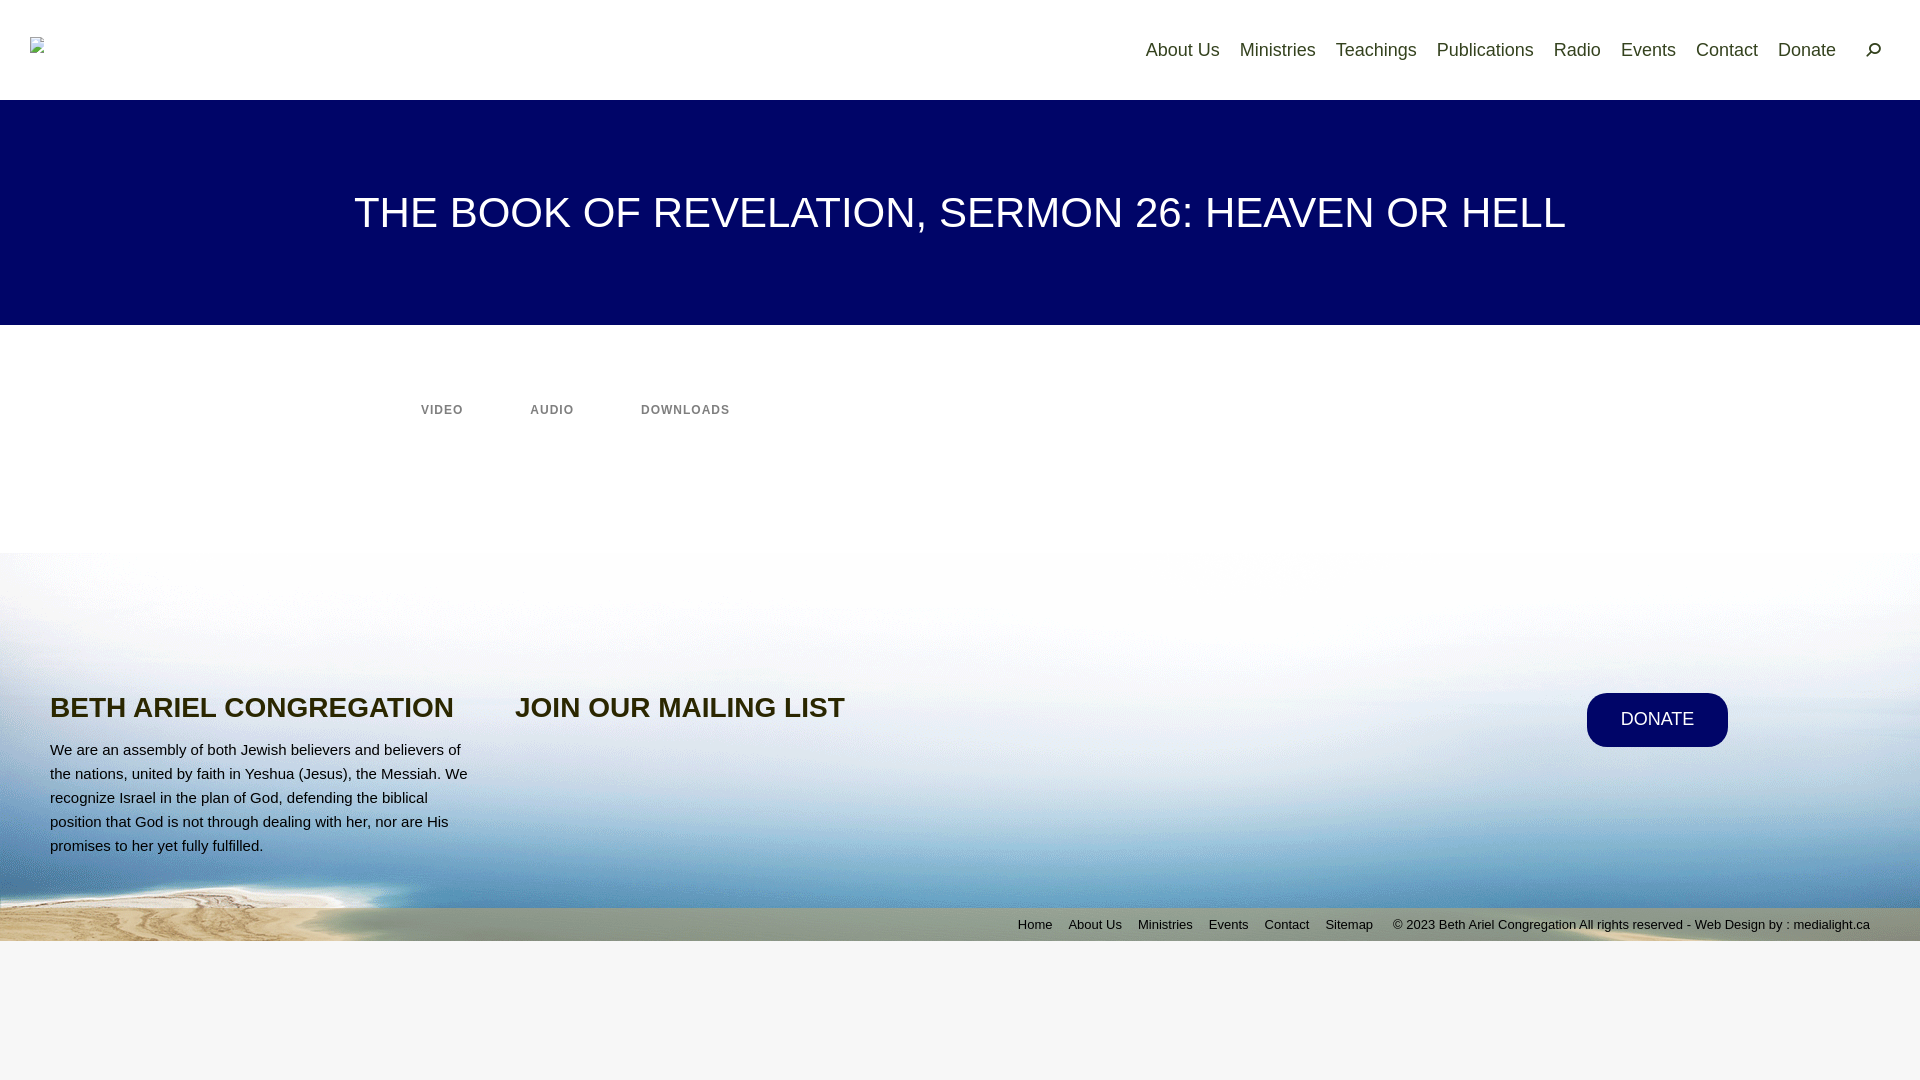 The height and width of the screenshot is (1080, 1920). Describe the element at coordinates (1349, 924) in the screenshot. I see `Sitemap` at that location.